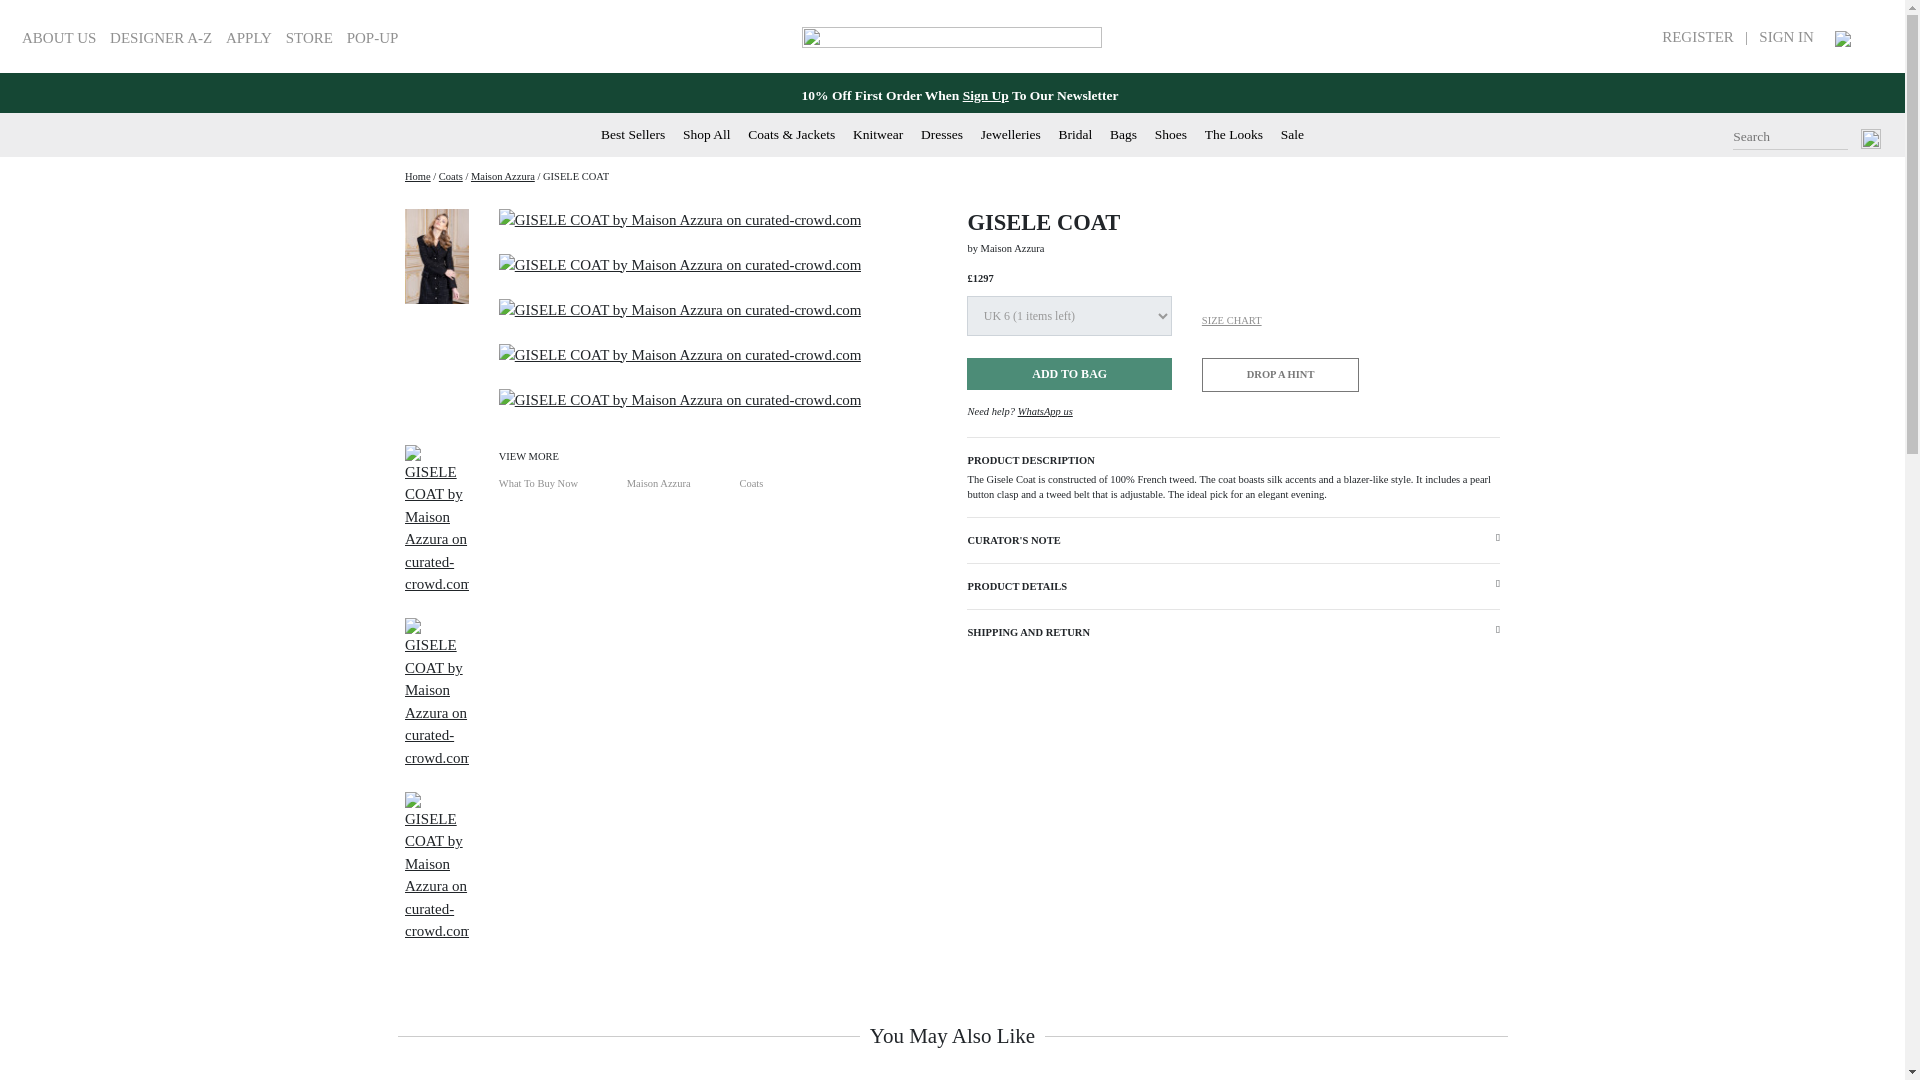 This screenshot has height=1080, width=1920. What do you see at coordinates (1170, 134) in the screenshot?
I see `Shoes` at bounding box center [1170, 134].